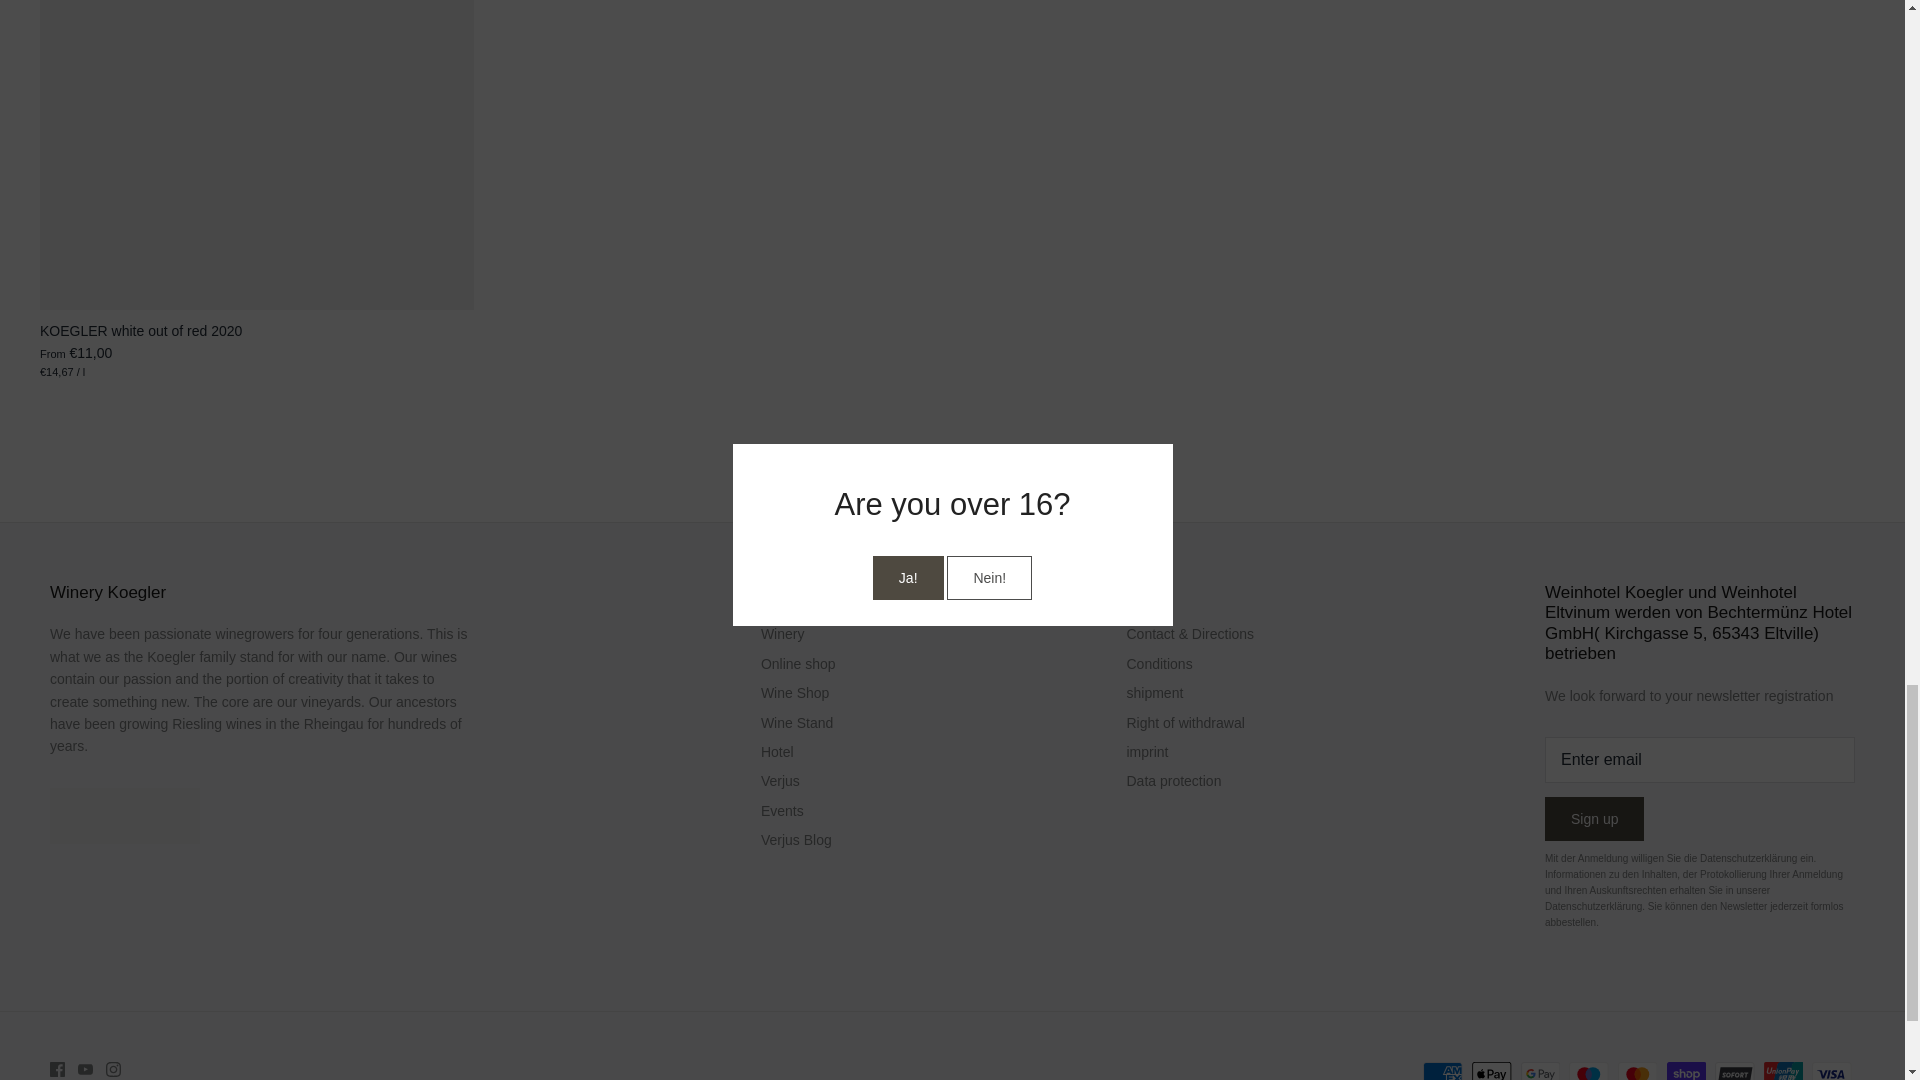 The image size is (1920, 1080). What do you see at coordinates (1637, 1070) in the screenshot?
I see `Mastercard` at bounding box center [1637, 1070].